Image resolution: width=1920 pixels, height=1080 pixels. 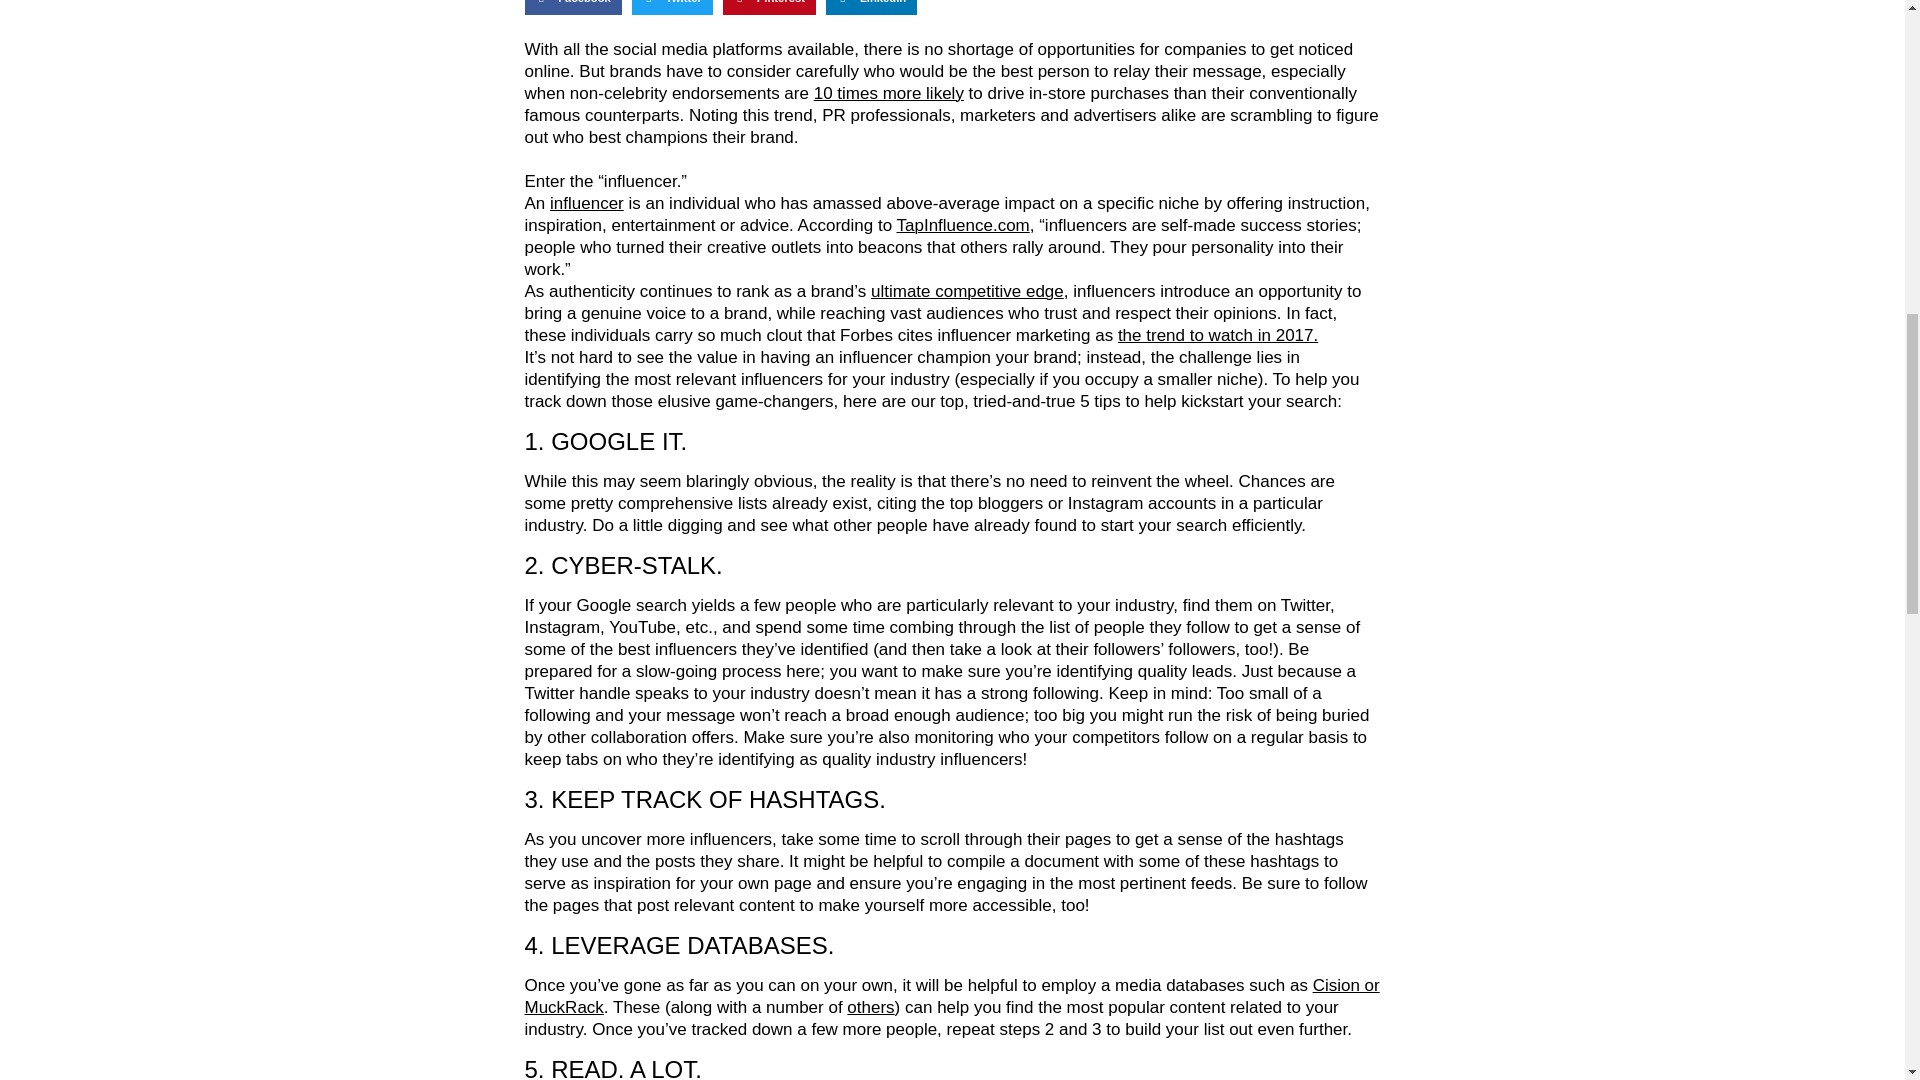 I want to click on ultimate competitive edge, so click(x=967, y=291).